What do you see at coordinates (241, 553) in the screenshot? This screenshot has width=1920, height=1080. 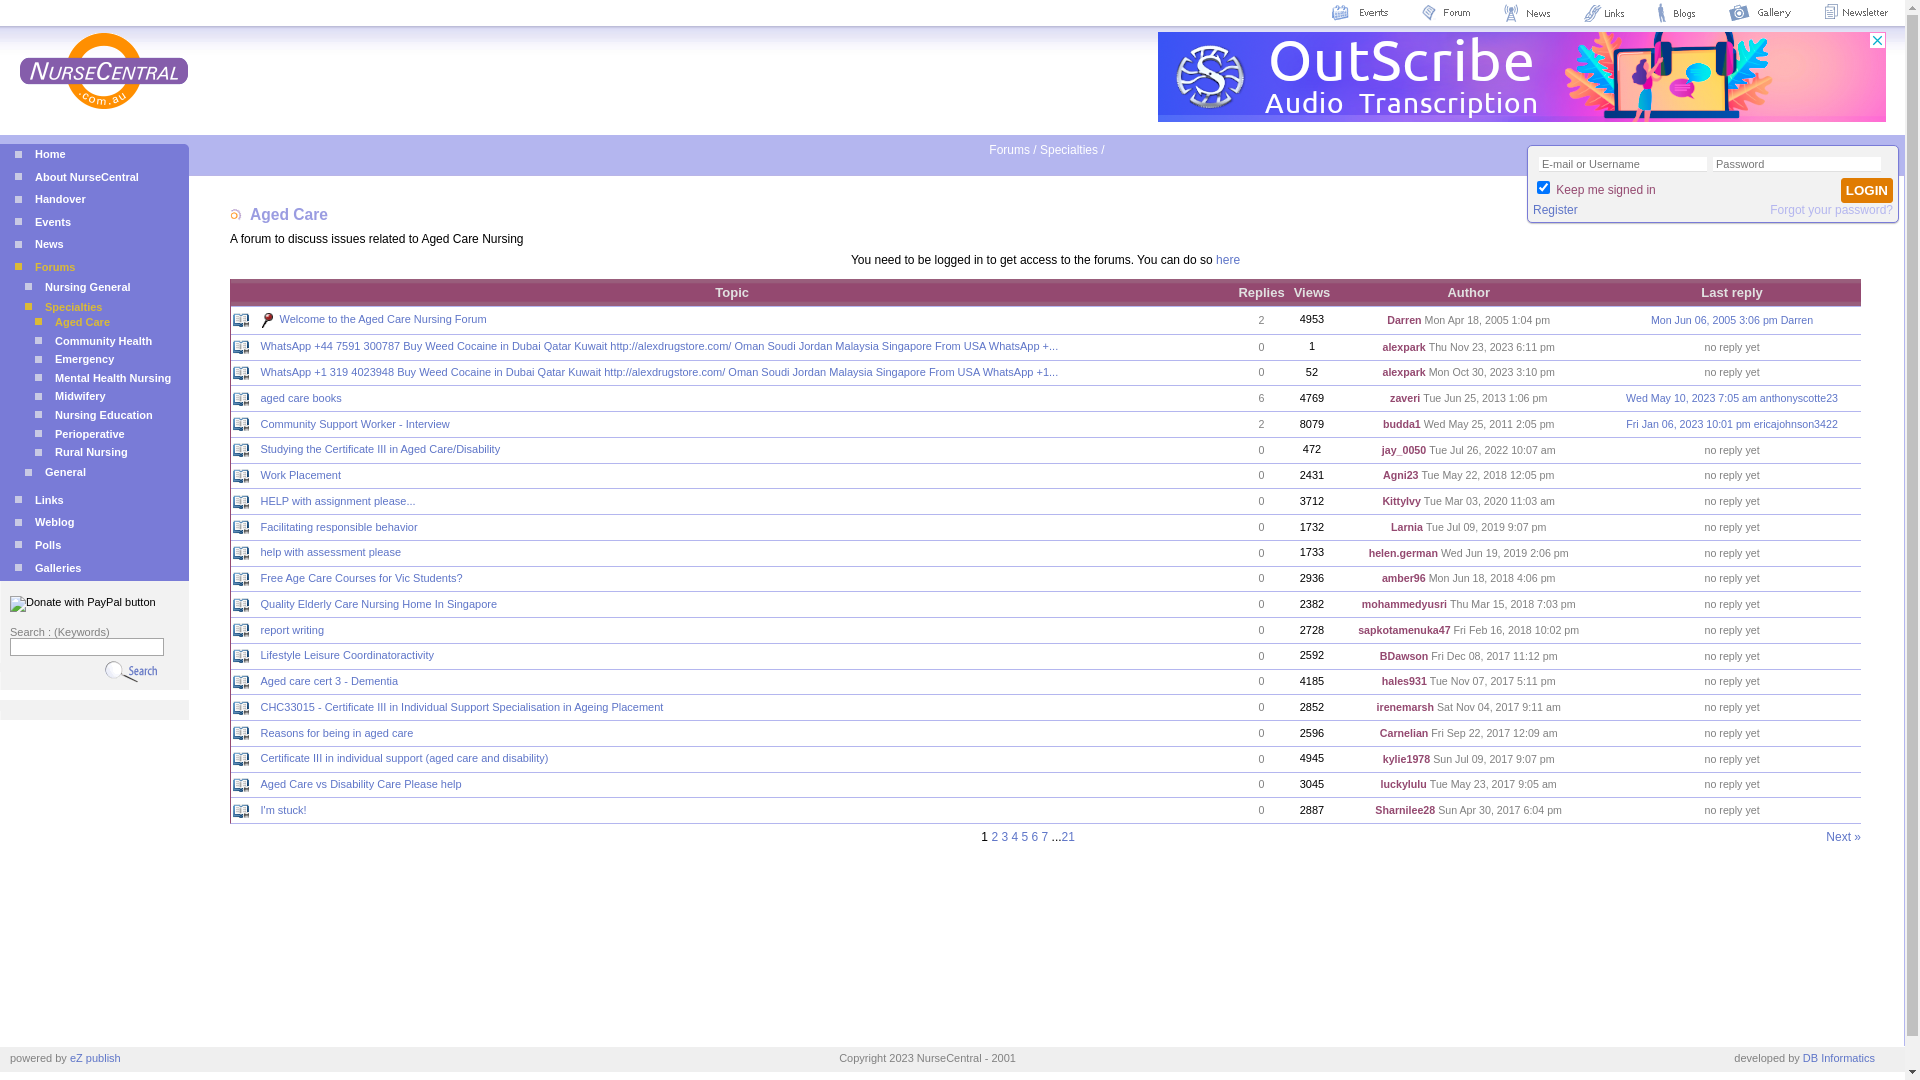 I see `old and not hot` at bounding box center [241, 553].